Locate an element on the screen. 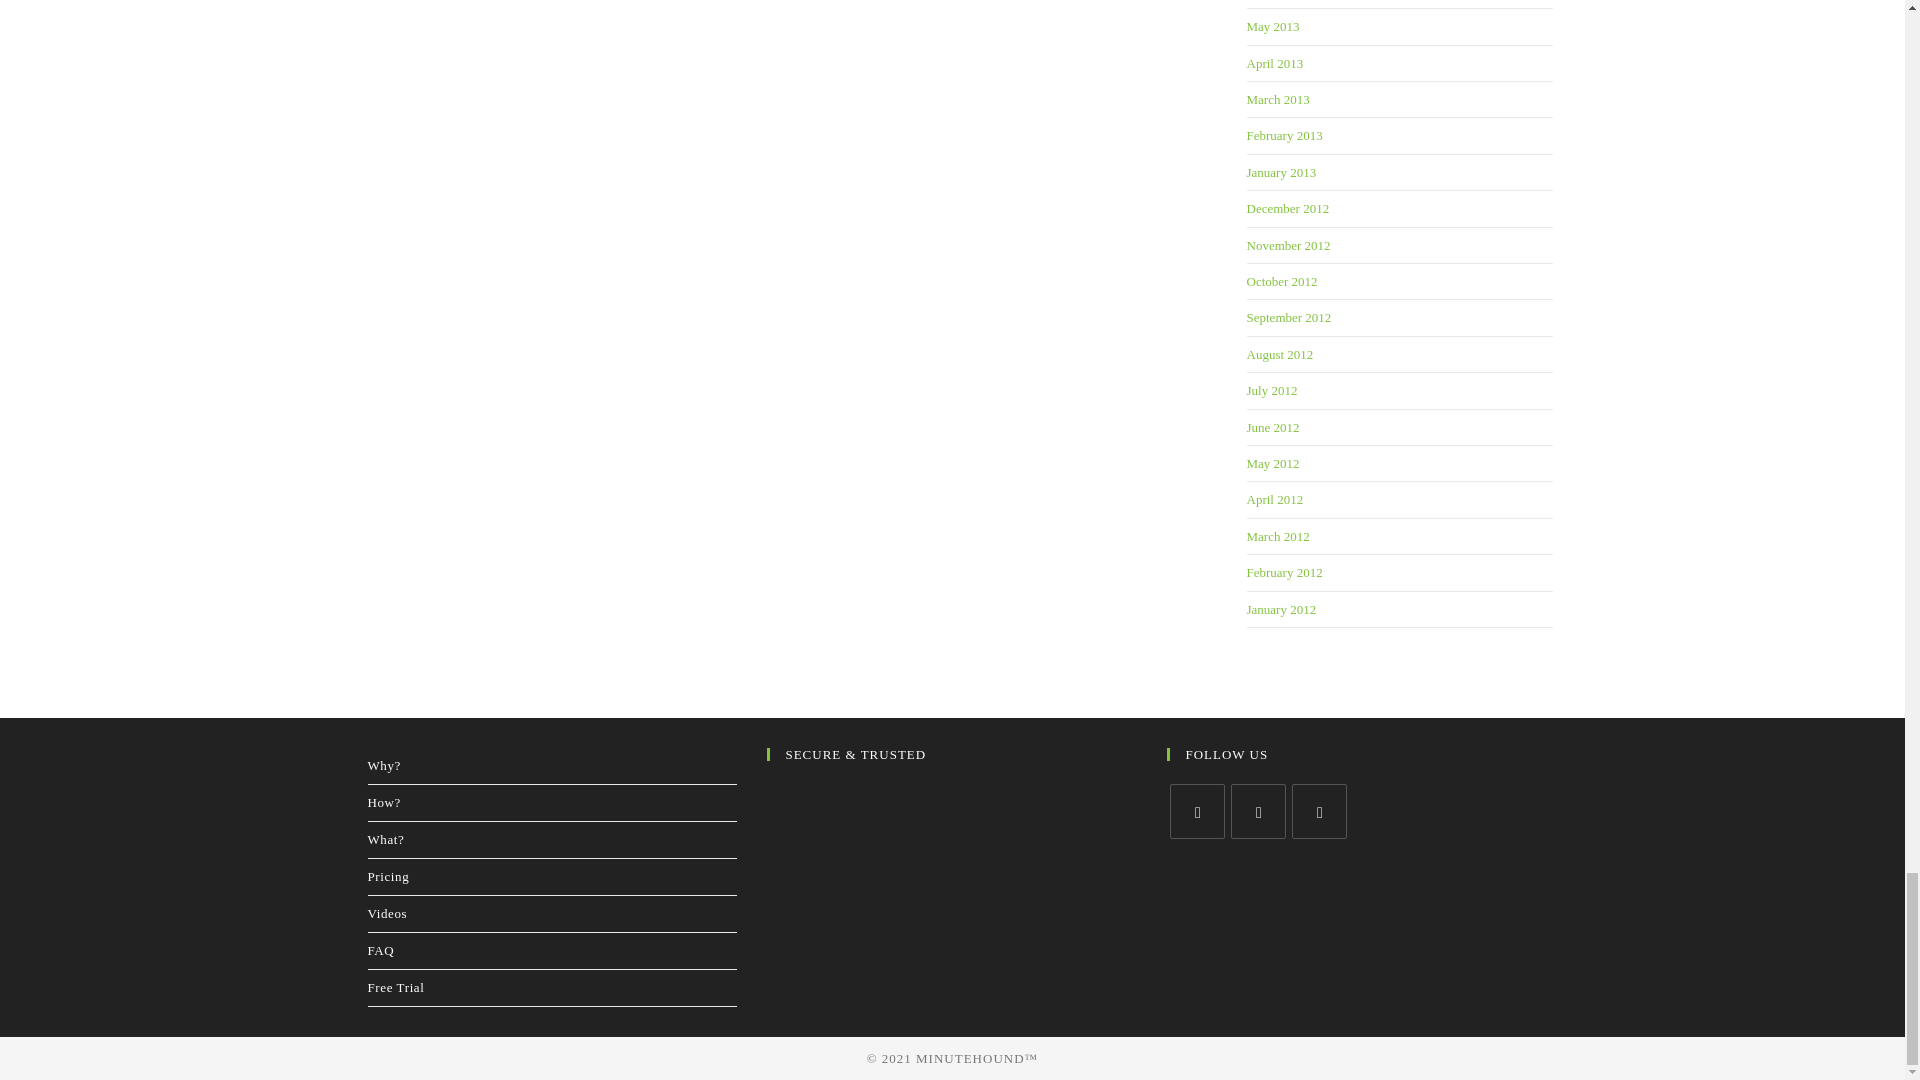  Twitter is located at coordinates (1196, 812).